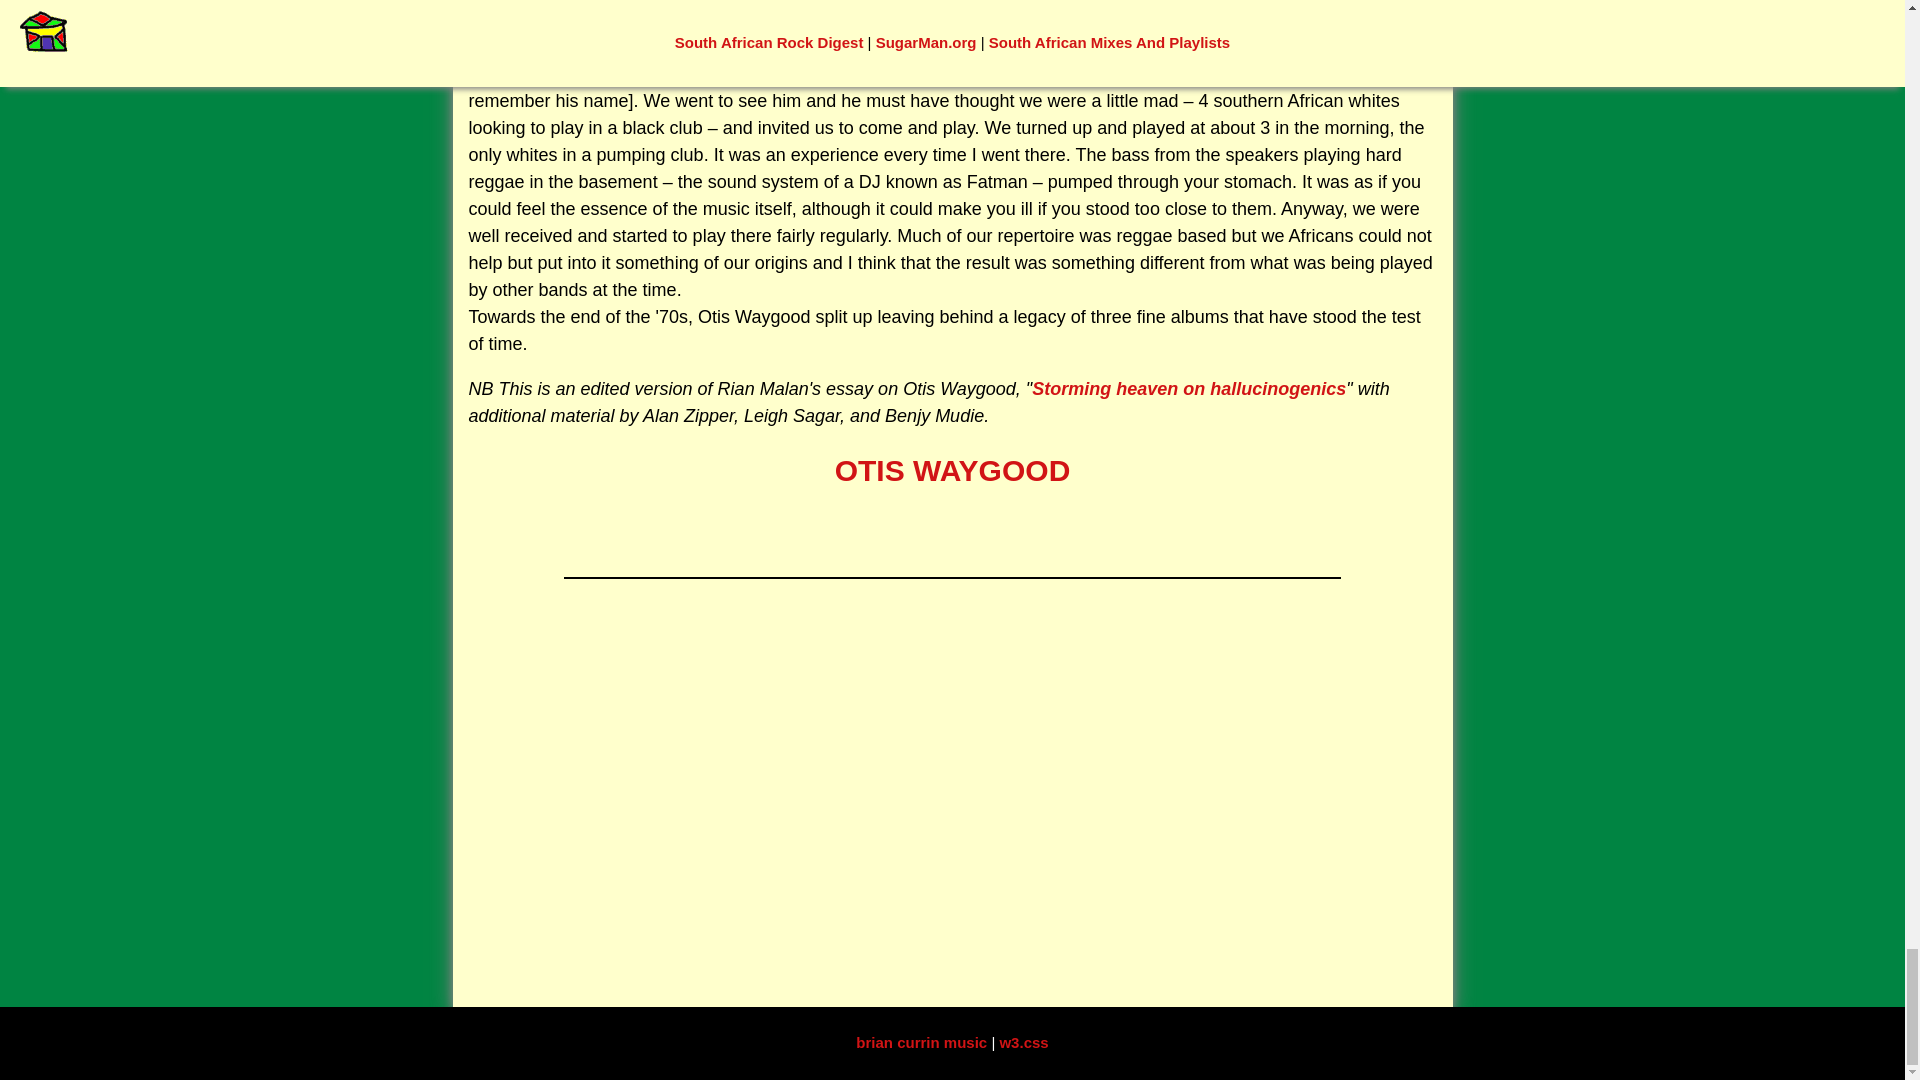 This screenshot has width=1920, height=1080. I want to click on brian currin music, so click(923, 1042).